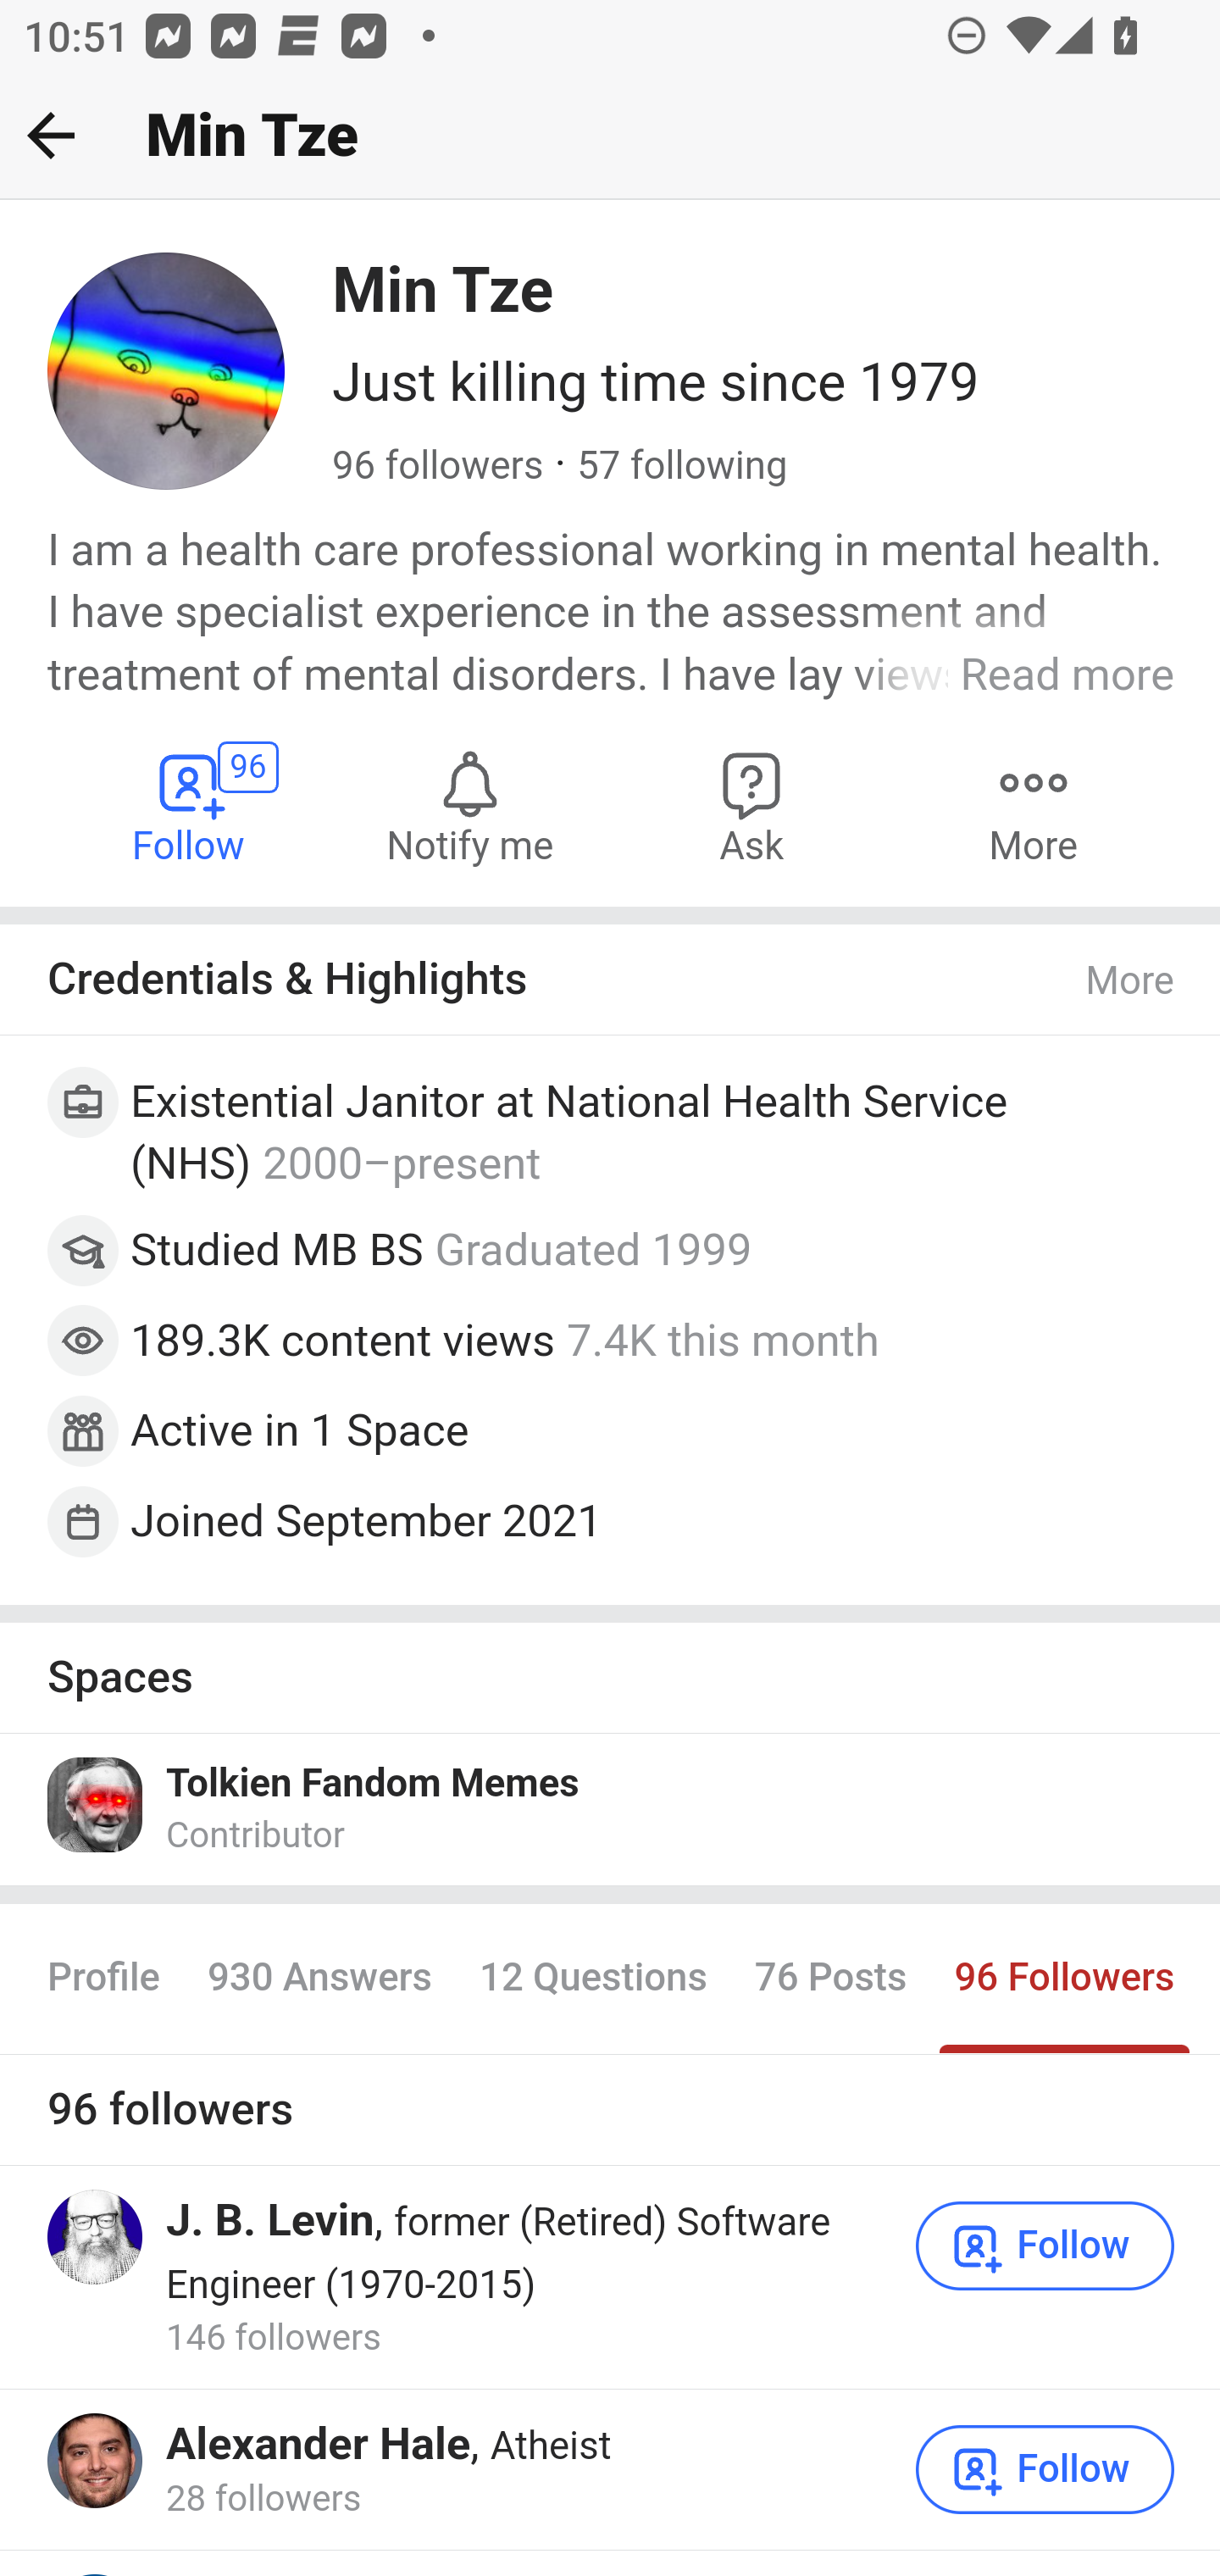 The image size is (1220, 2576). Describe the element at coordinates (469, 806) in the screenshot. I see `Notify me` at that location.